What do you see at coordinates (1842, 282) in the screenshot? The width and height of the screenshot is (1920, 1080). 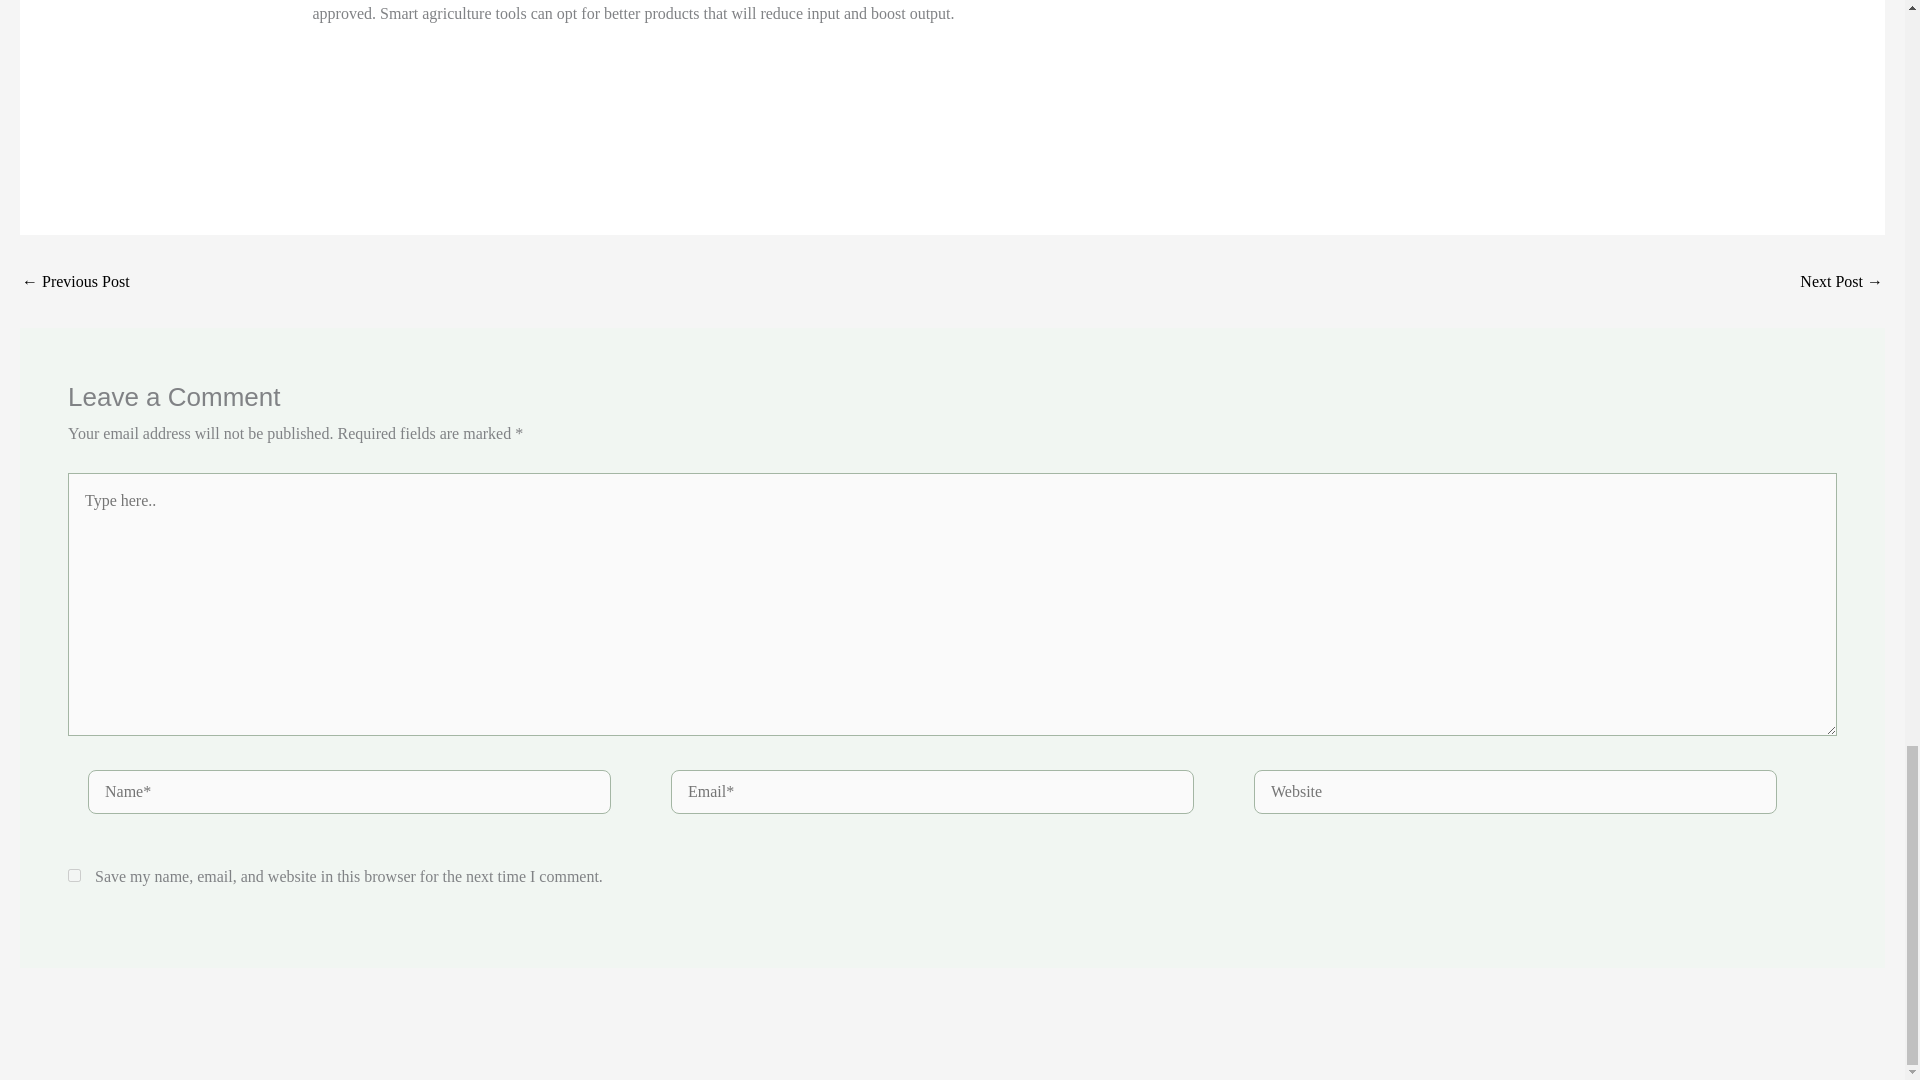 I see `Agro focus MOU` at bounding box center [1842, 282].